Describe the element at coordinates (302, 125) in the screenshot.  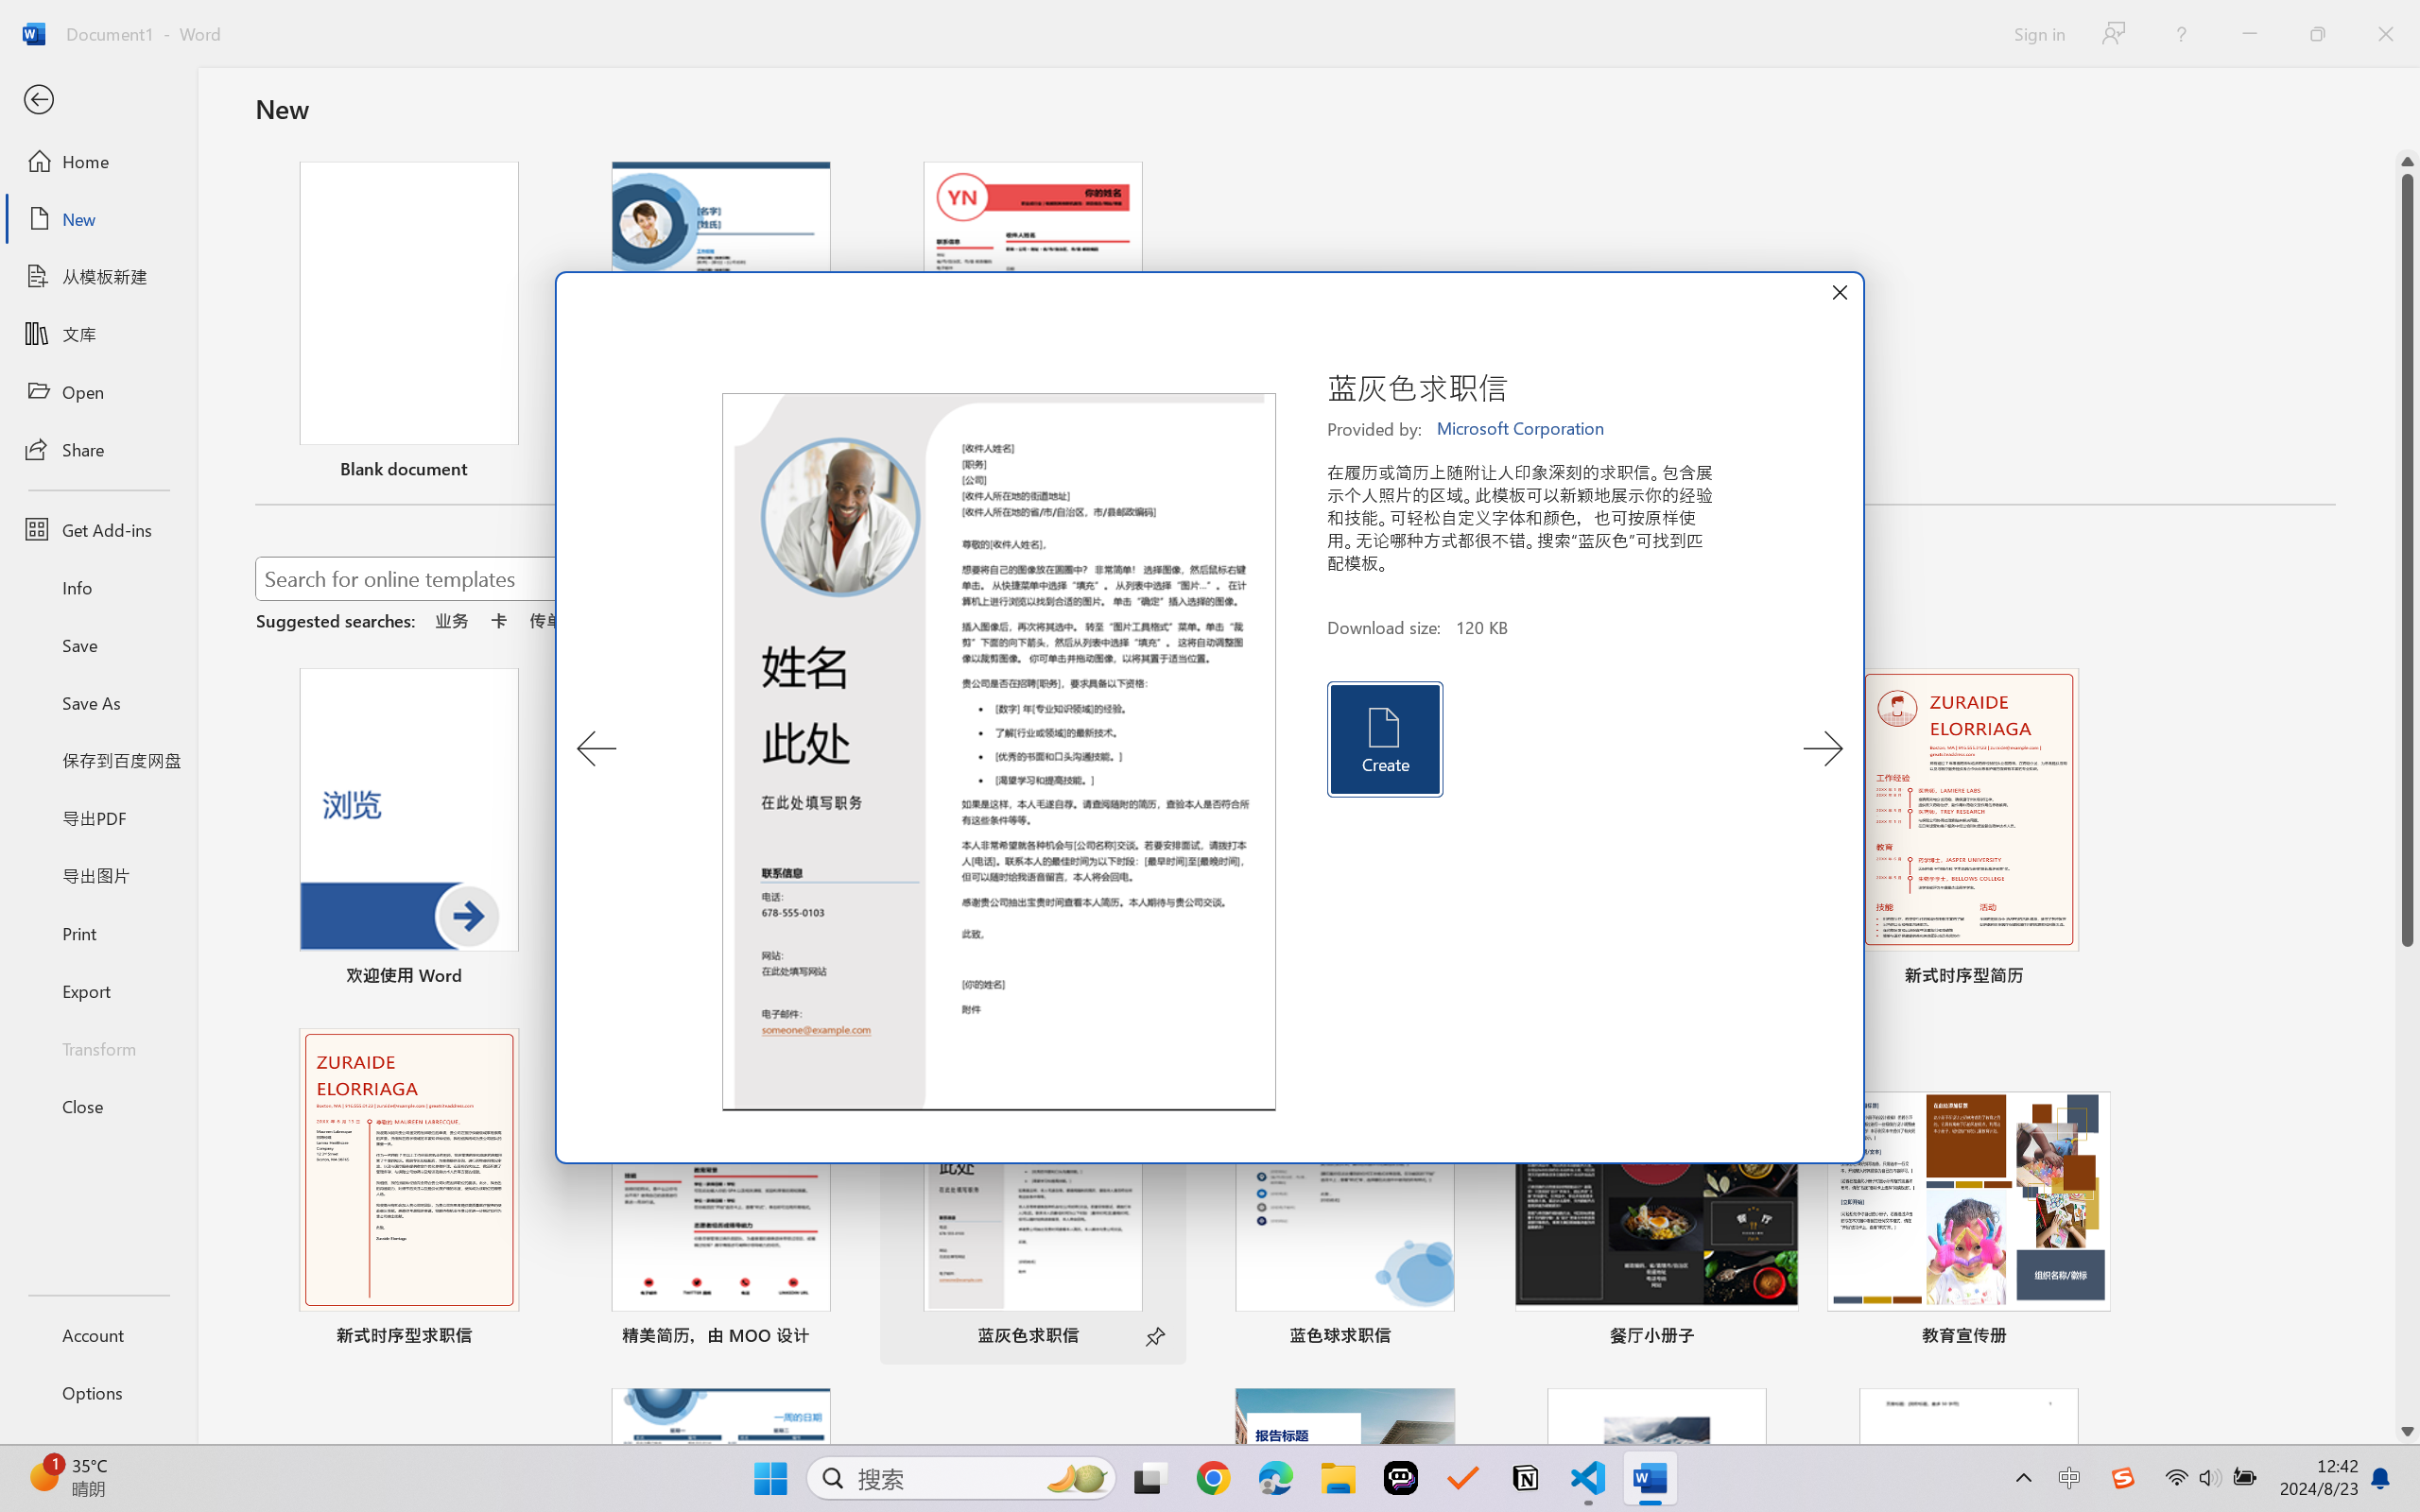
I see `Apps` at that location.